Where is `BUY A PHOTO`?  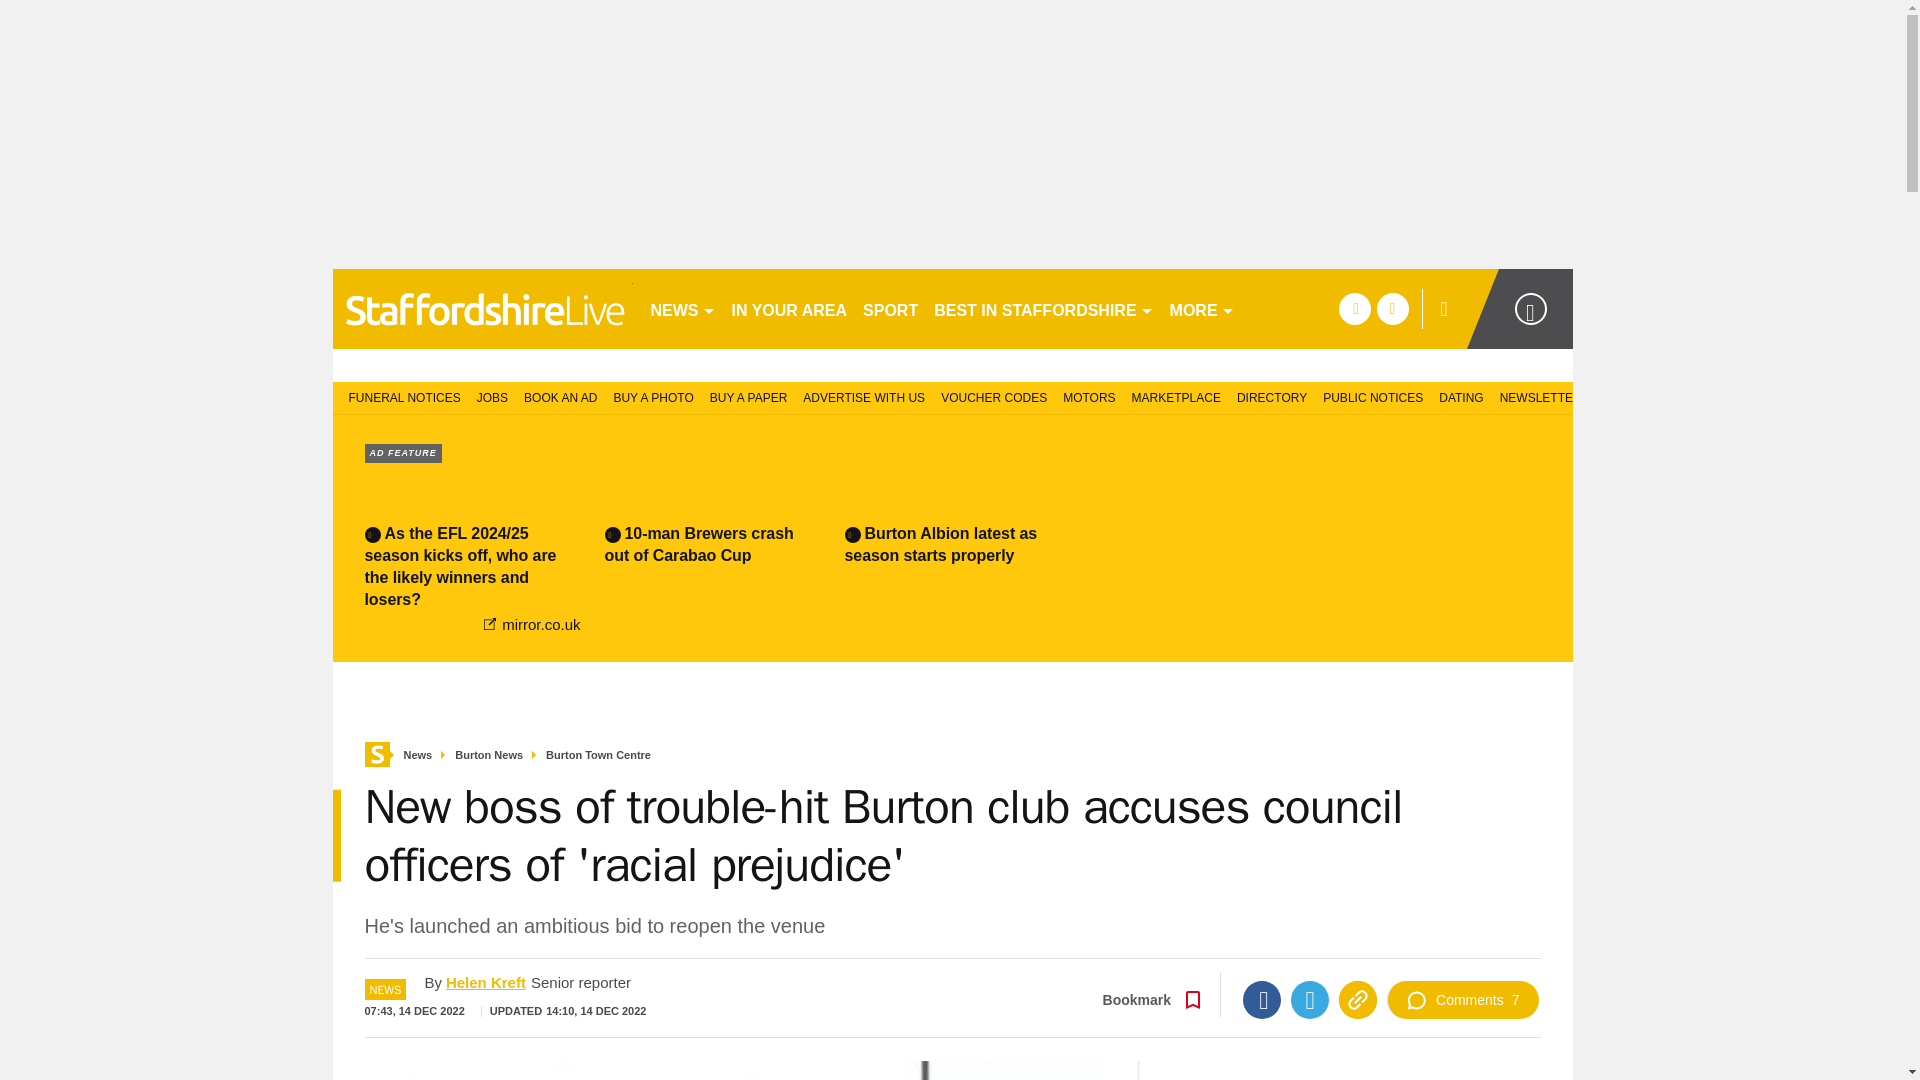
BUY A PHOTO is located at coordinates (652, 396).